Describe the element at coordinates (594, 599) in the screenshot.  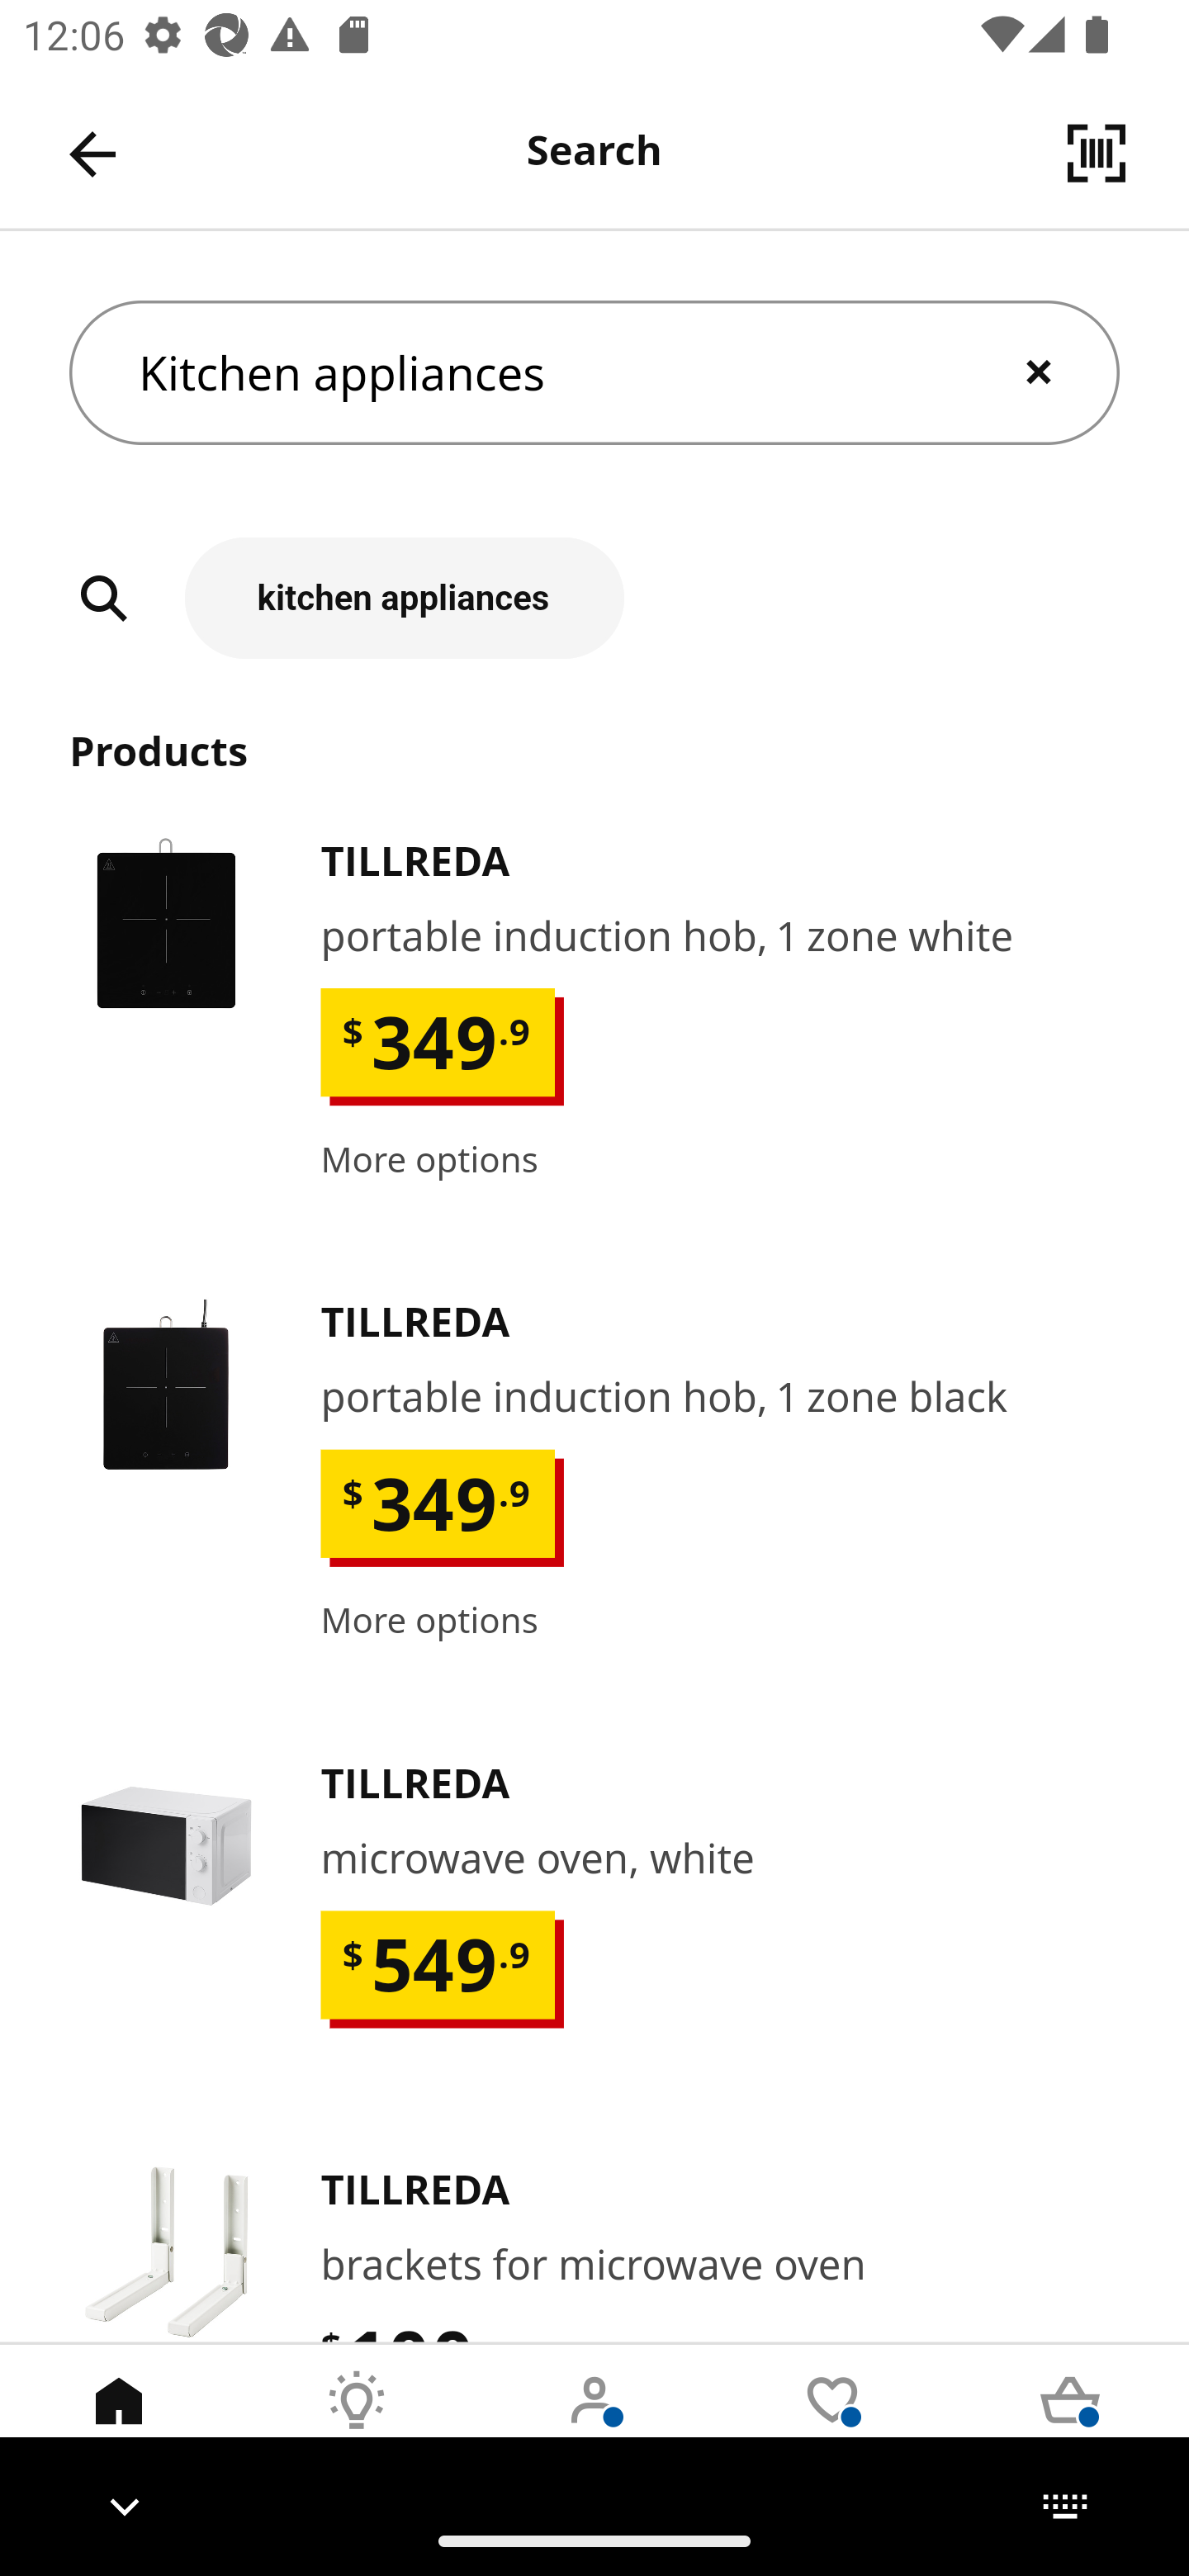
I see `kitchen appliances` at that location.